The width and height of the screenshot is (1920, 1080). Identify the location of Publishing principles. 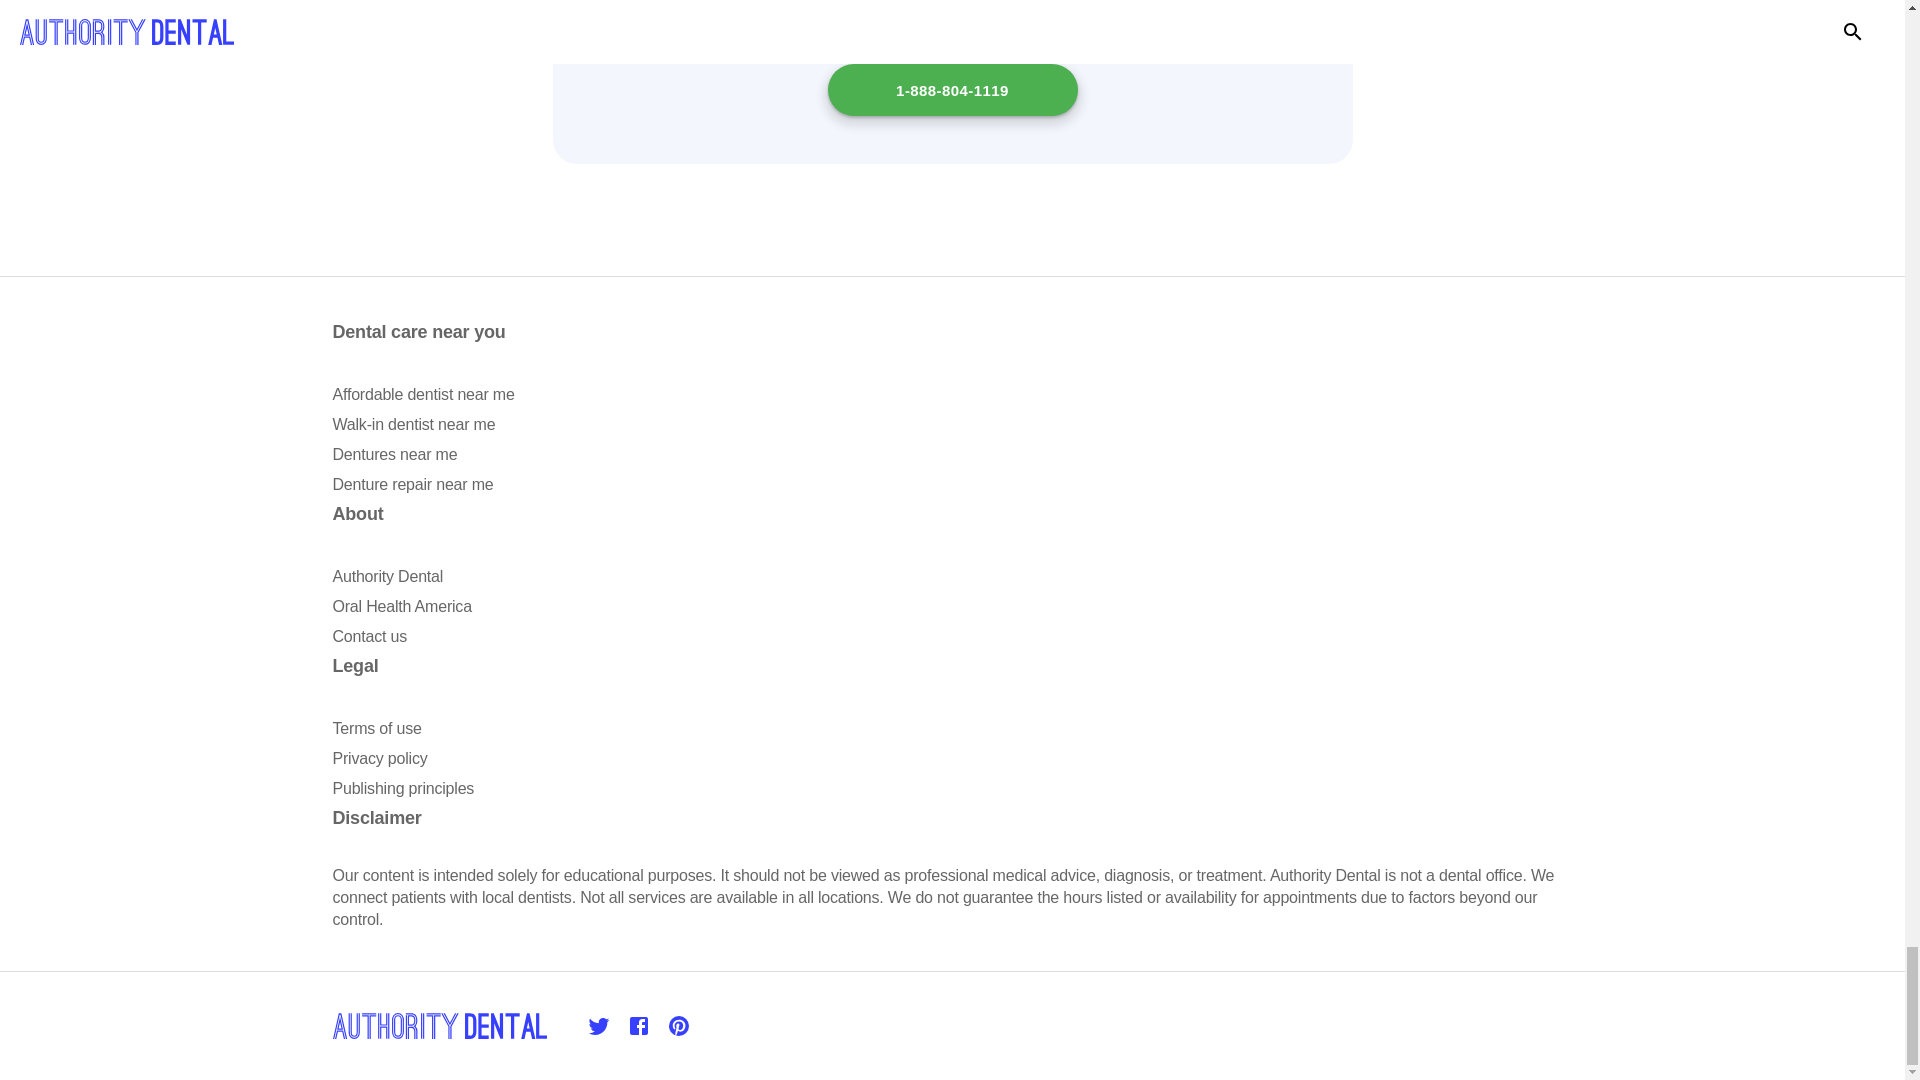
(403, 788).